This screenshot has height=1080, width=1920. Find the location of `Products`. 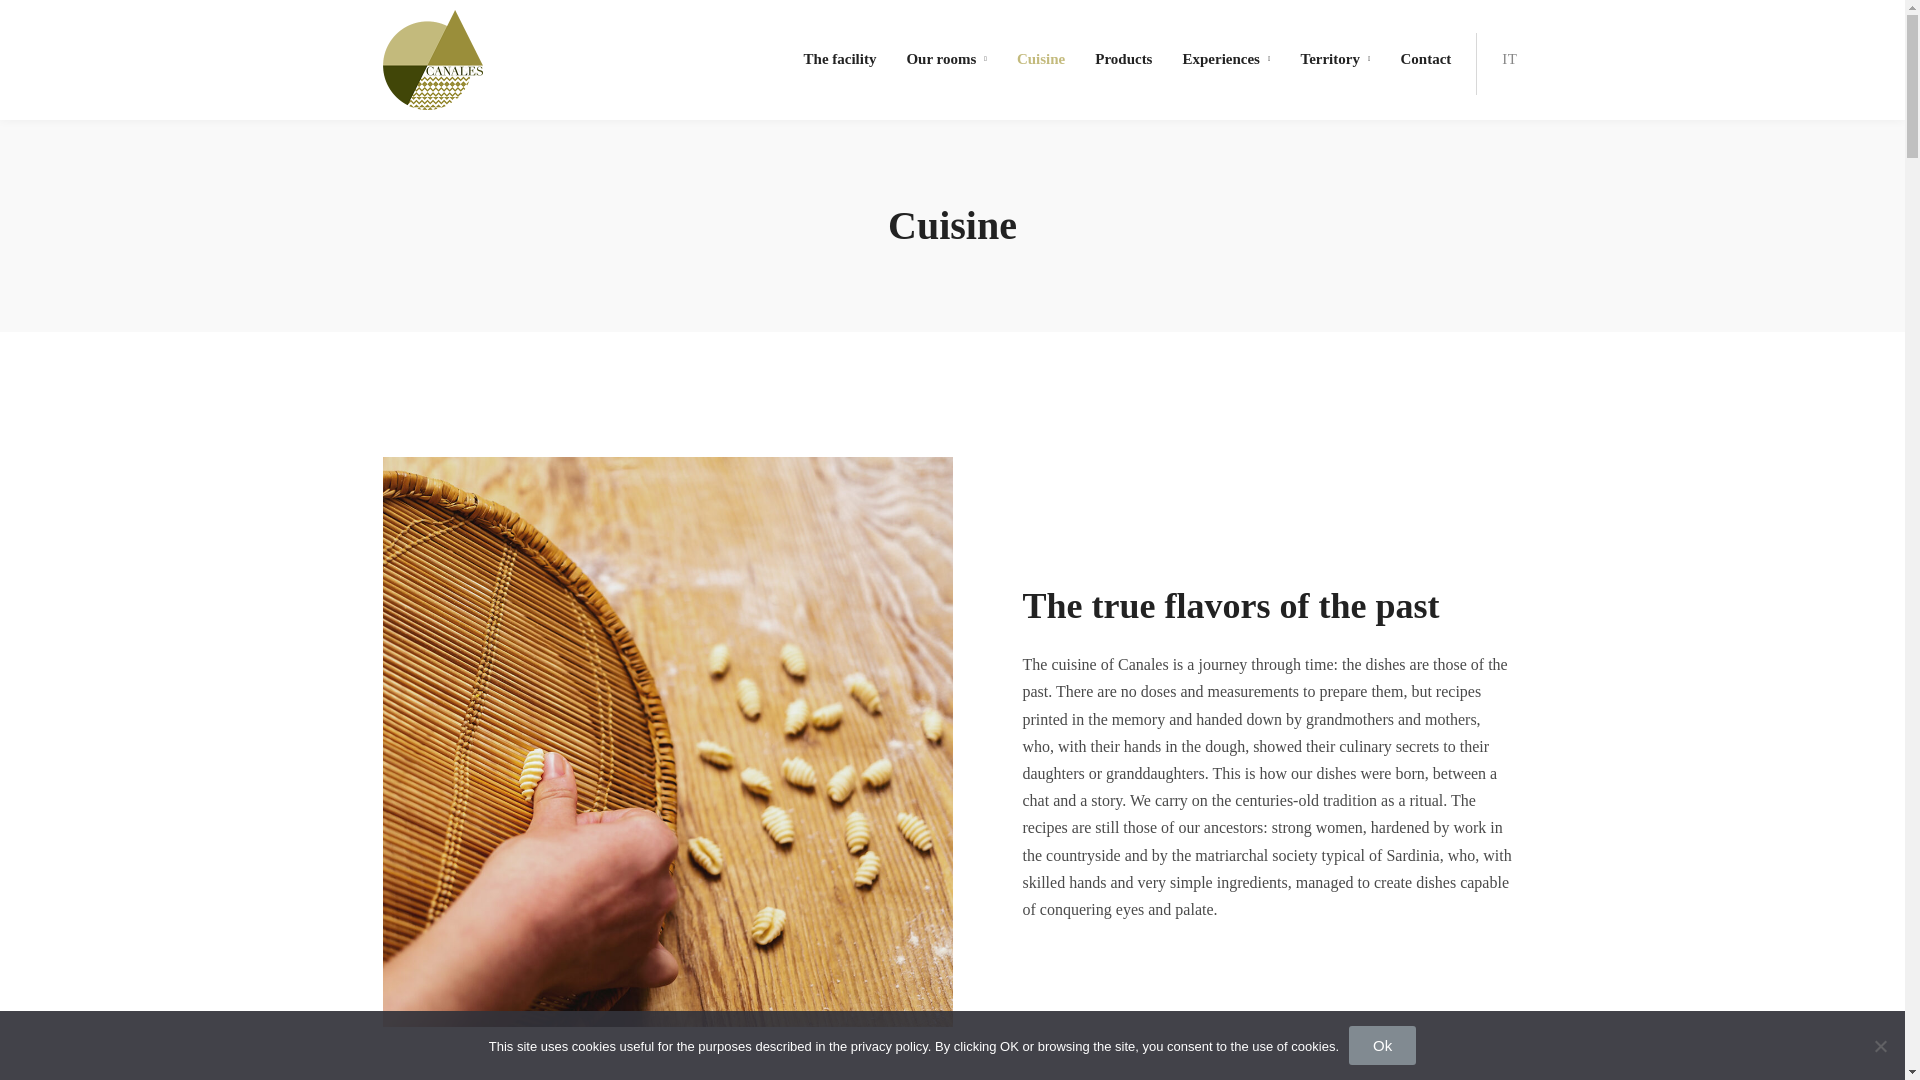

Products is located at coordinates (1124, 60).